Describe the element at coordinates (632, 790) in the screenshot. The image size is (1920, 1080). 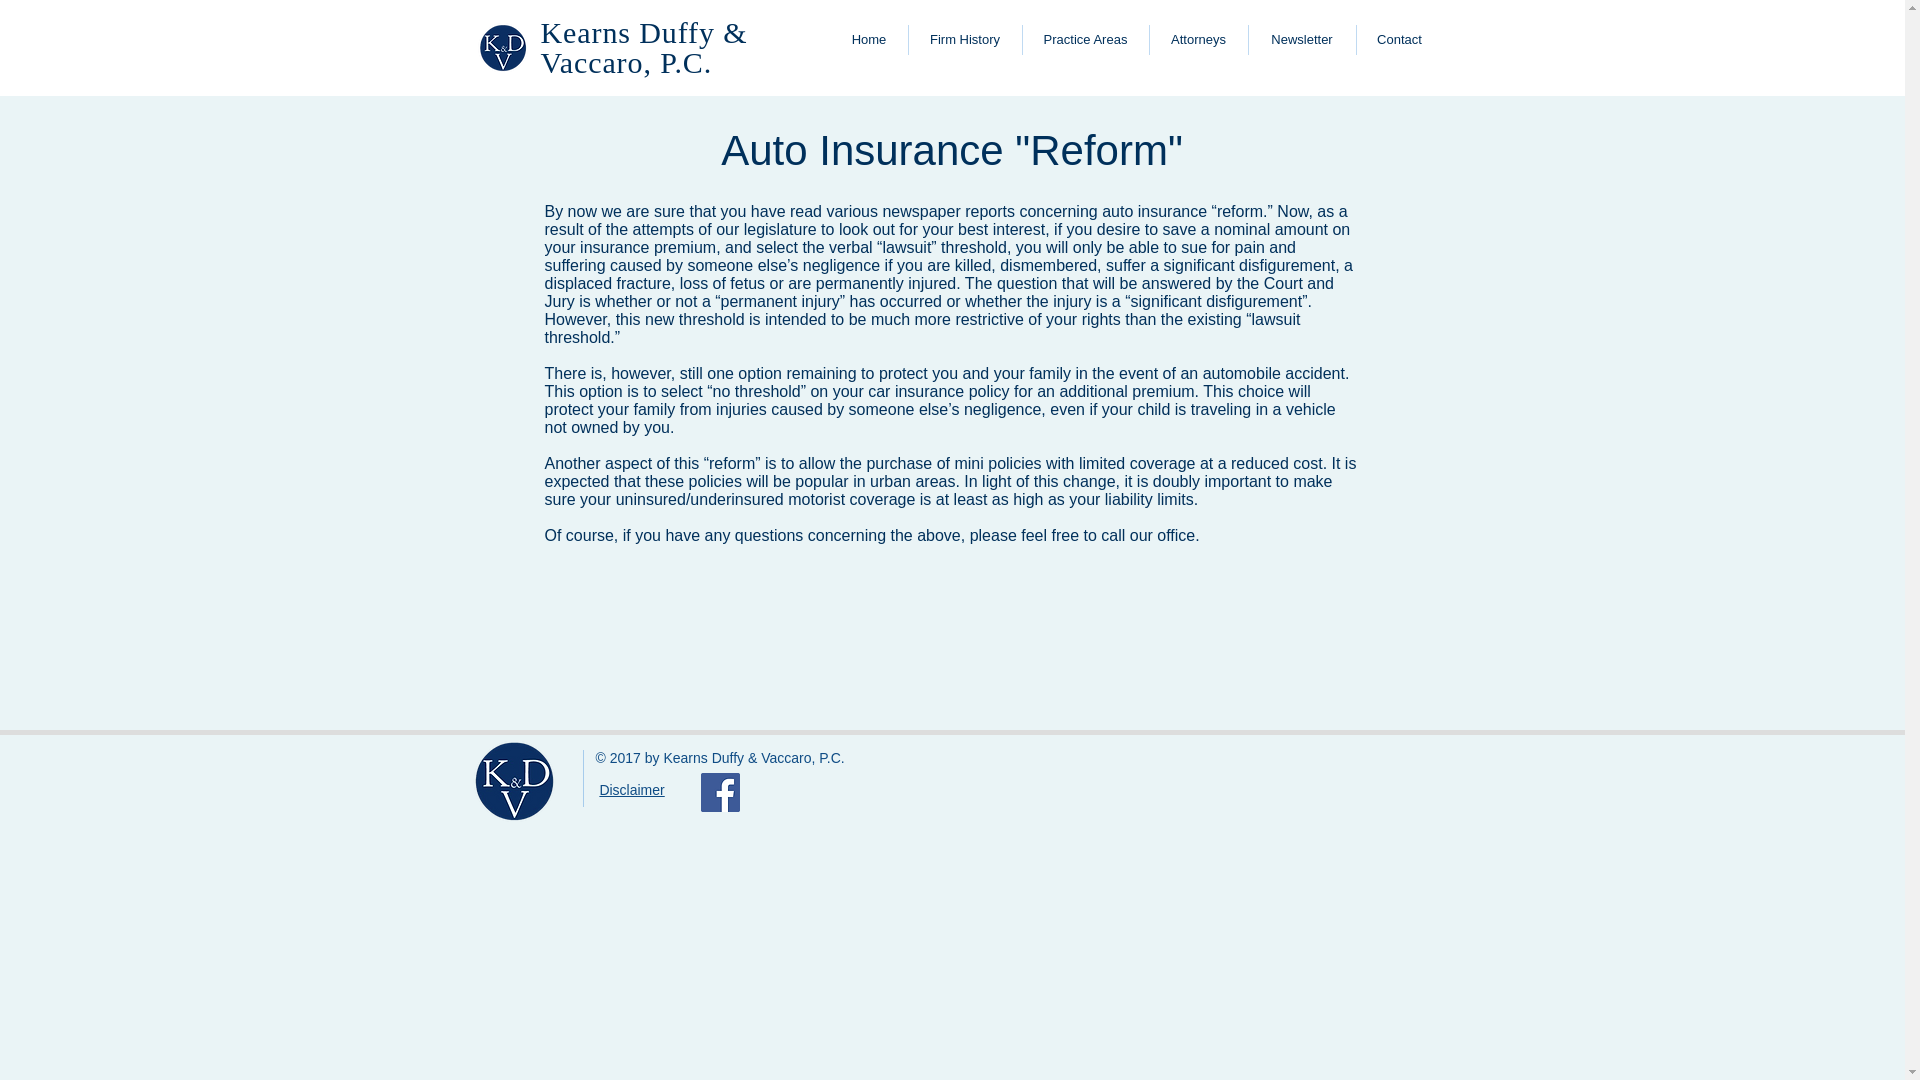
I see `Disclaimer` at that location.